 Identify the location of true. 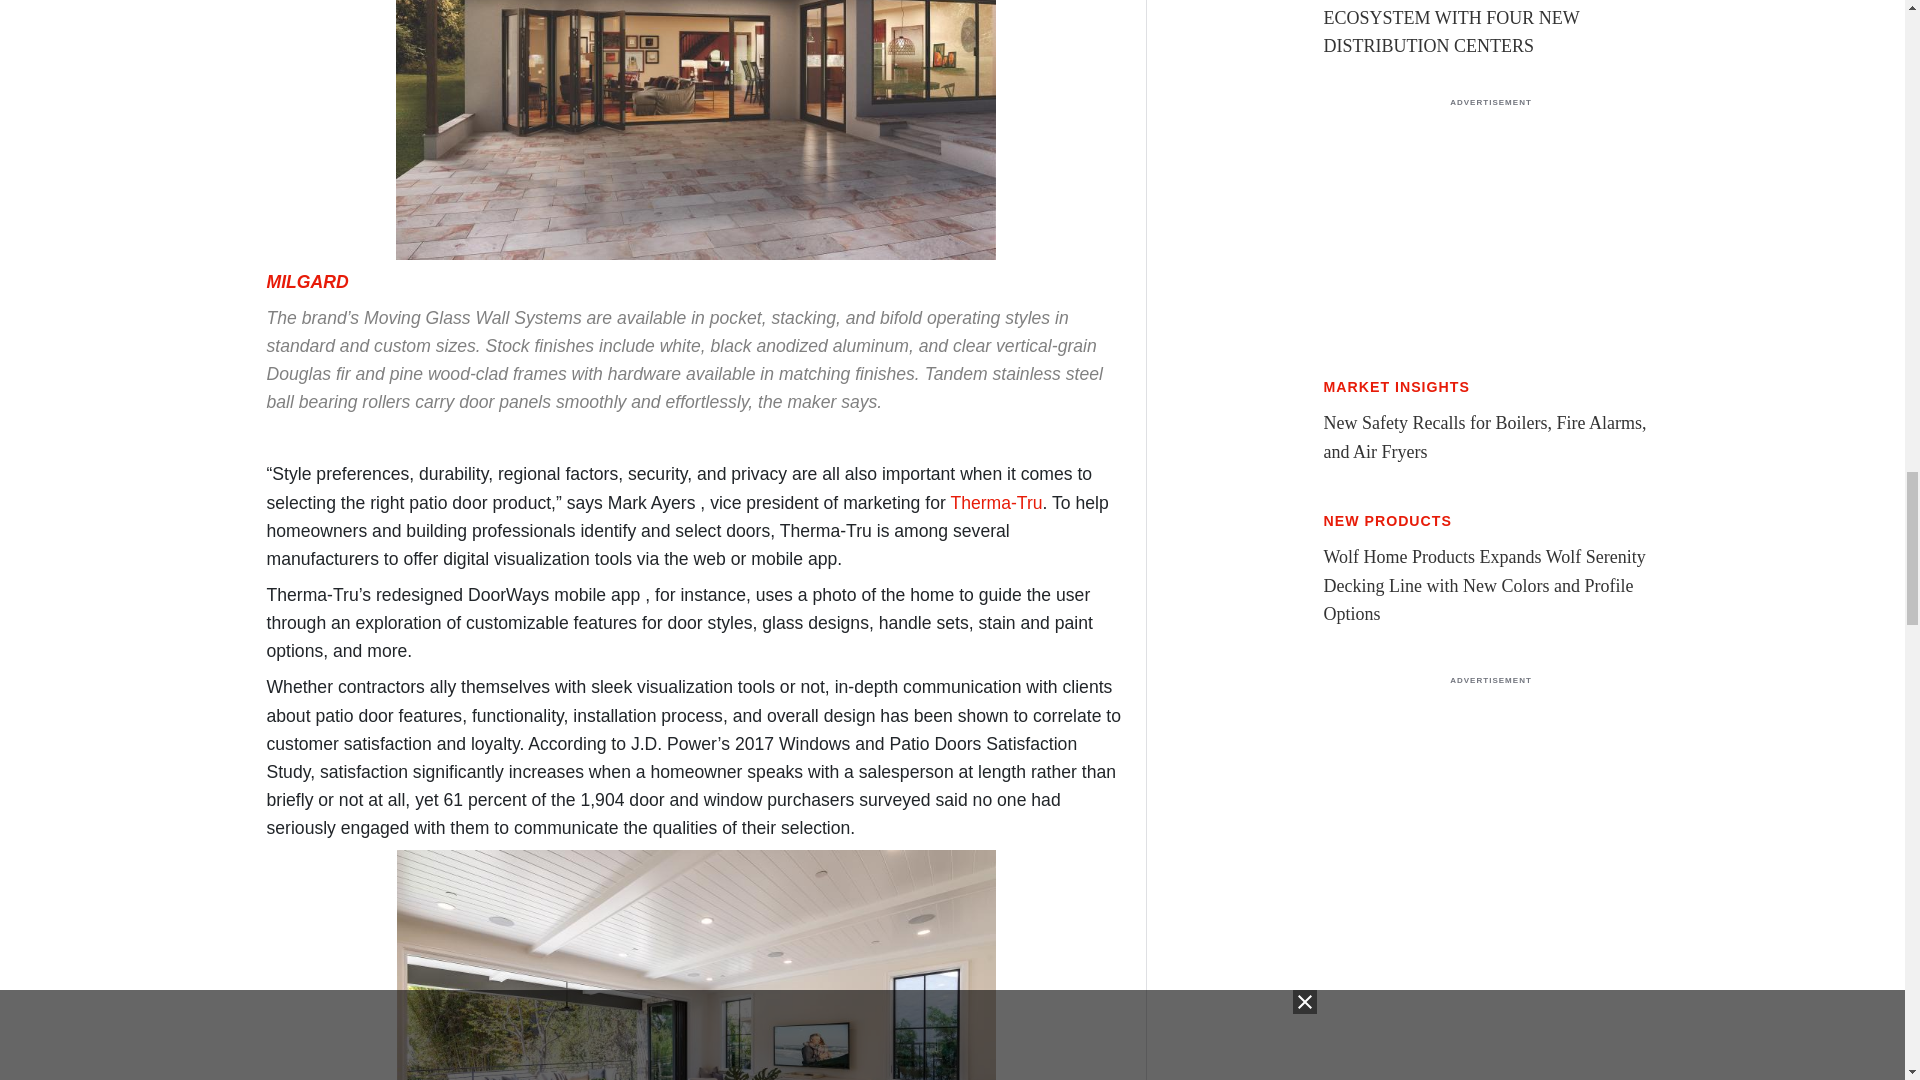
(1490, 234).